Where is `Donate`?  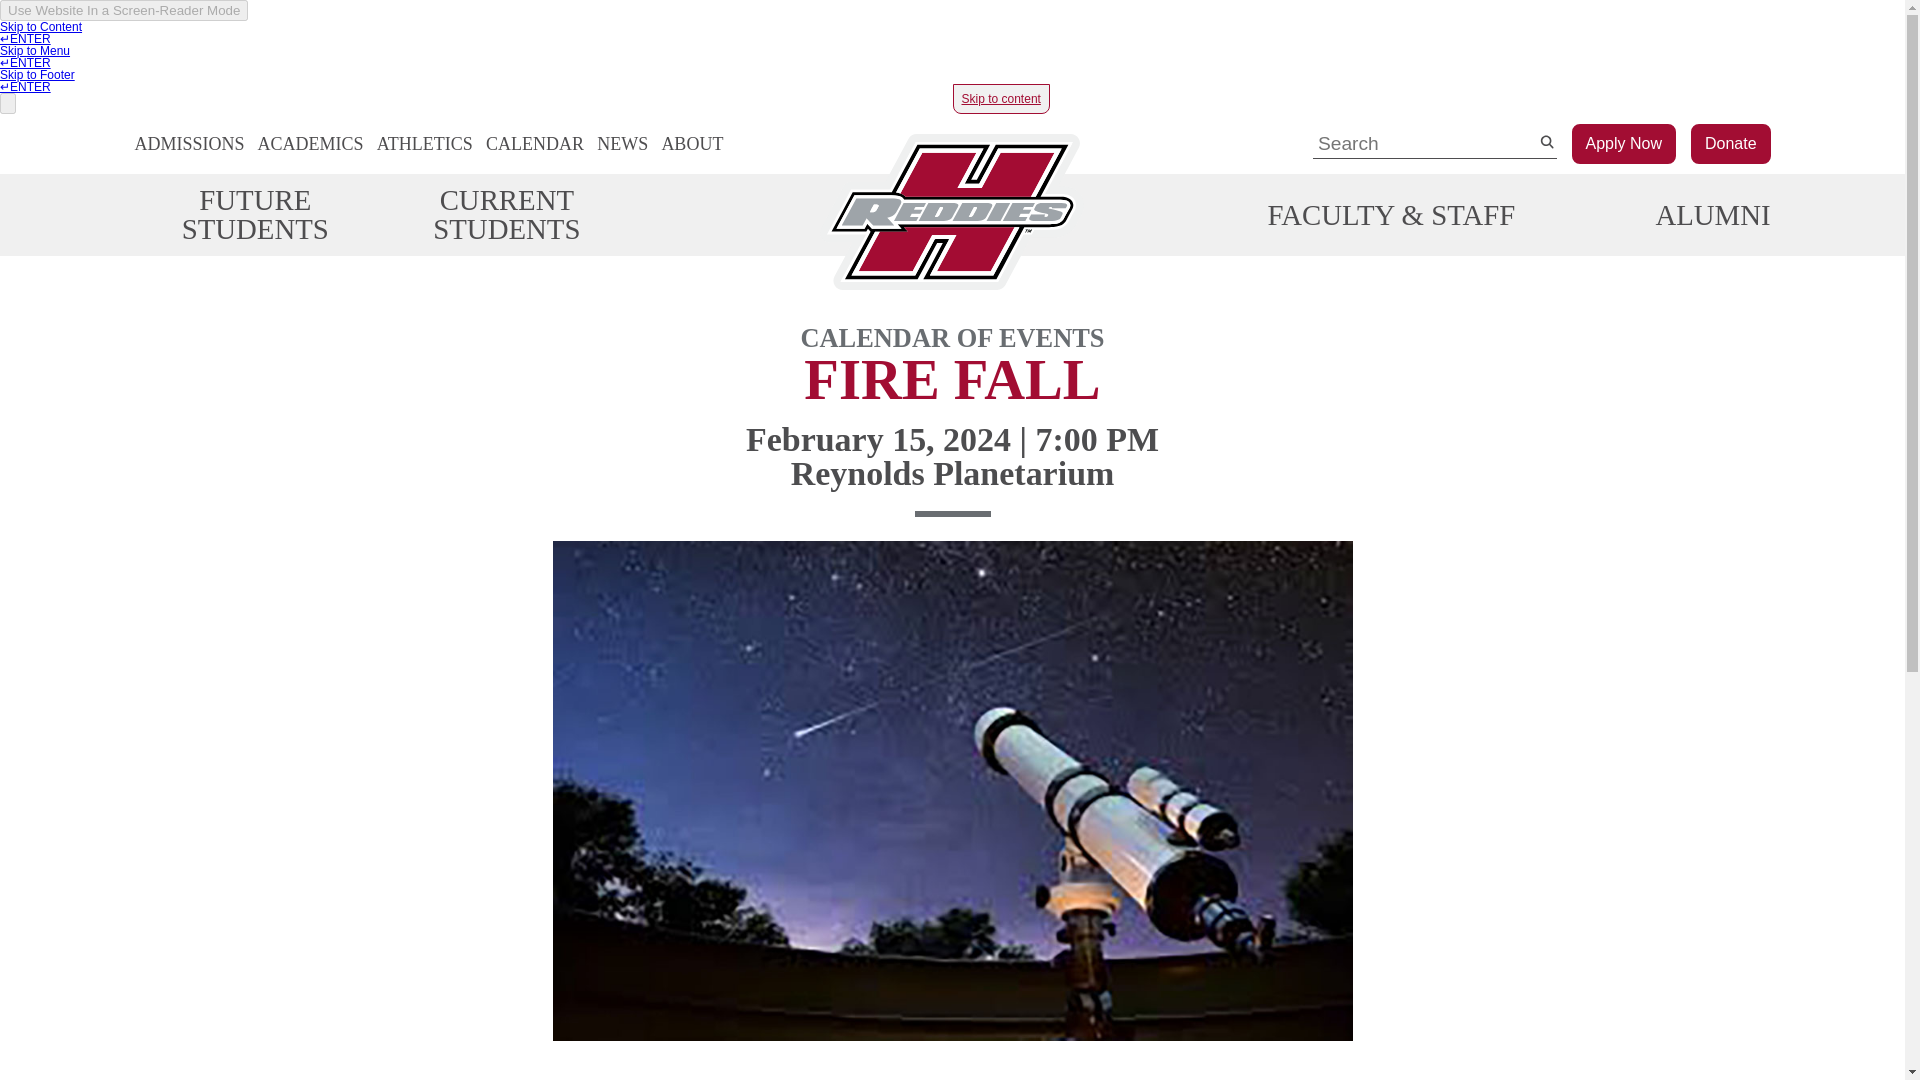 Donate is located at coordinates (1730, 144).